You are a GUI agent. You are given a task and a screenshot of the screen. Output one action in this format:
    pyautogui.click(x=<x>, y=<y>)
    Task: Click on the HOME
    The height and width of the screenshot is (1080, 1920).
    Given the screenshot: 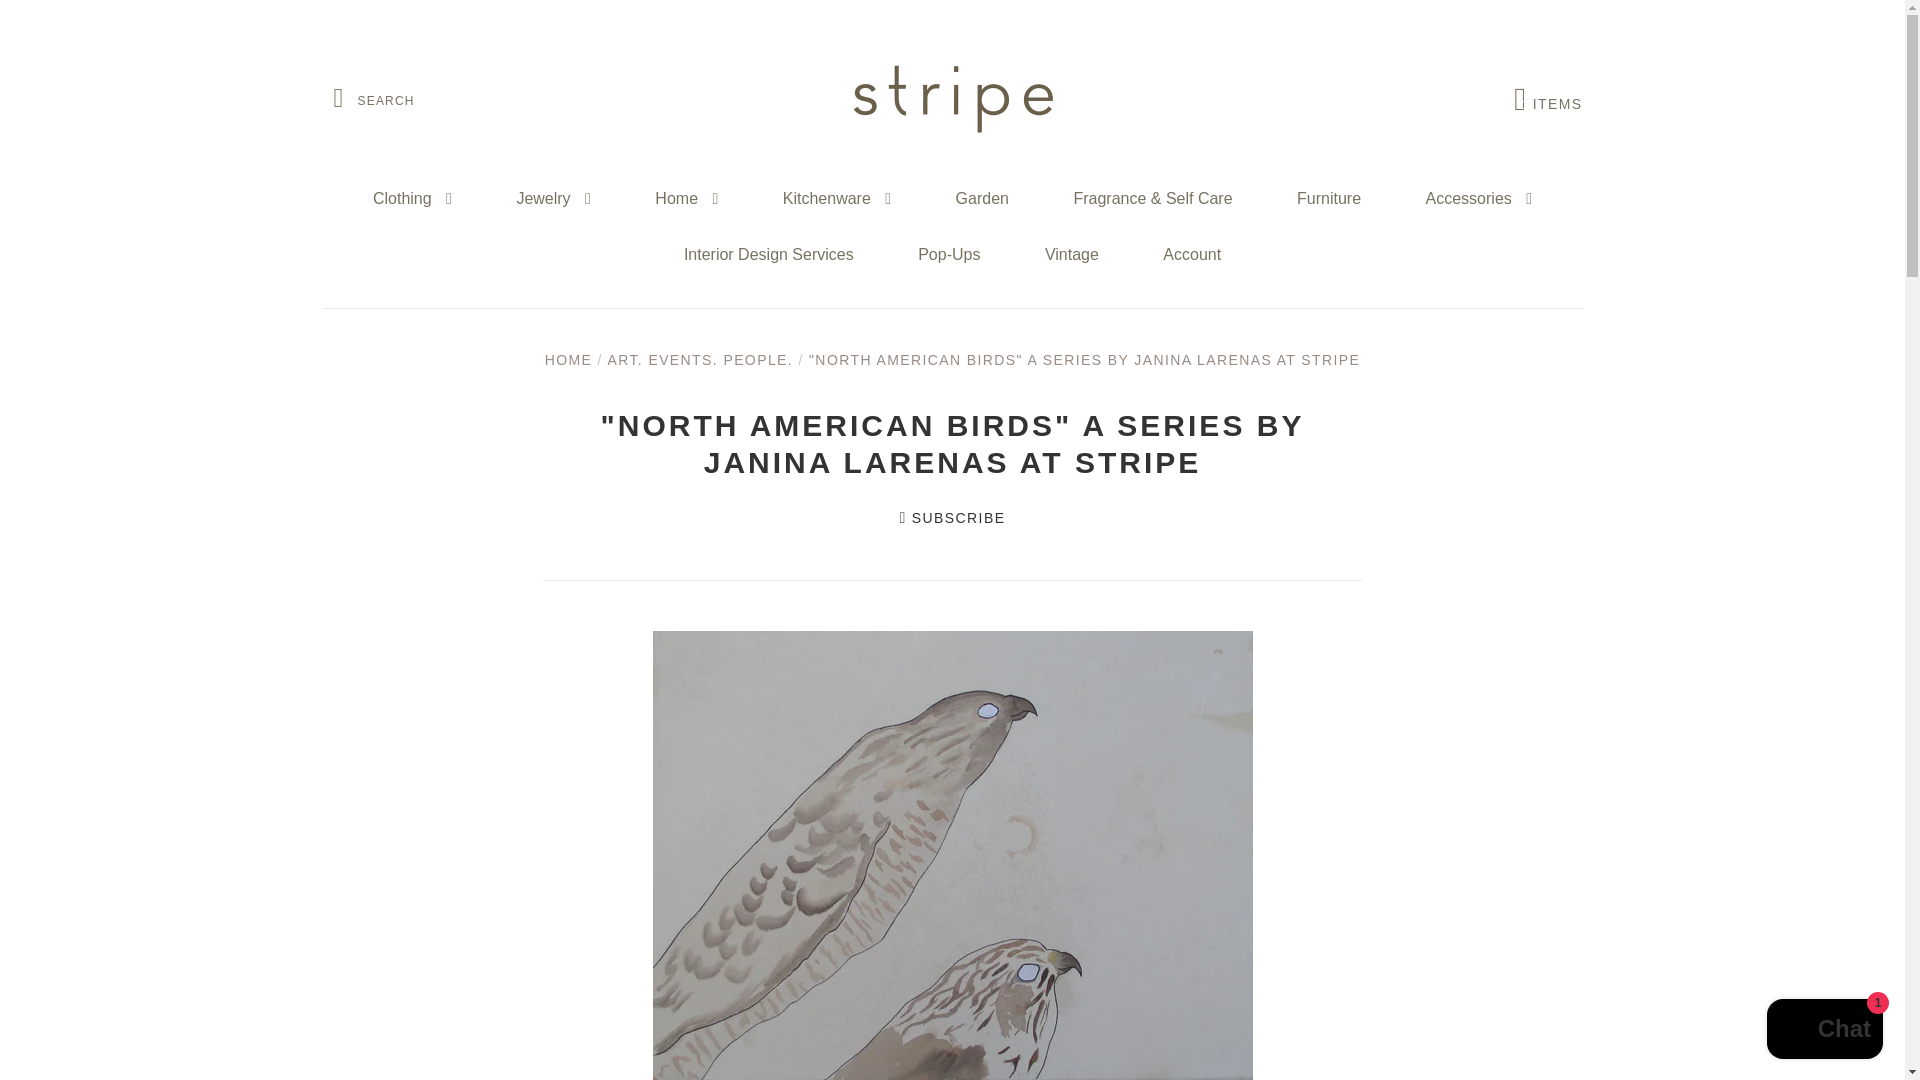 What is the action you would take?
    pyautogui.click(x=569, y=360)
    